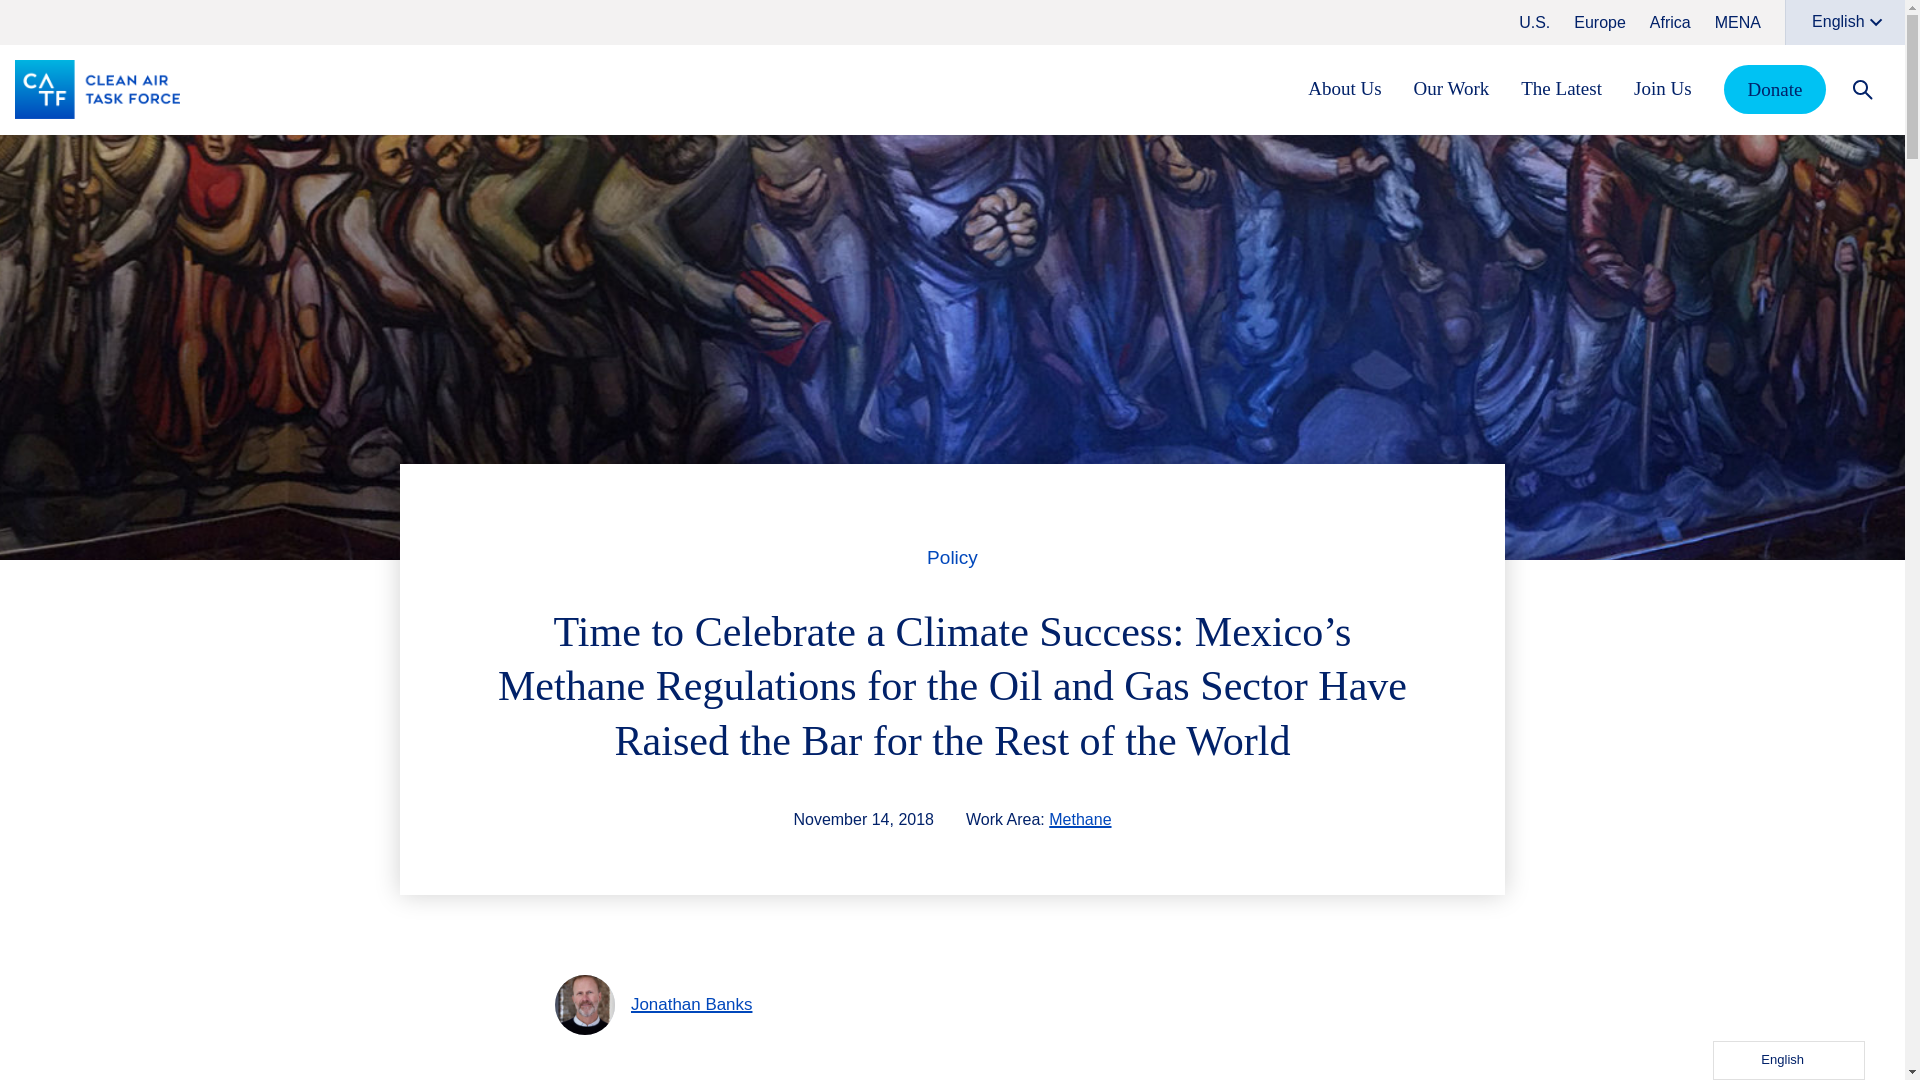 The width and height of the screenshot is (1920, 1080). I want to click on Search, so click(1862, 89).